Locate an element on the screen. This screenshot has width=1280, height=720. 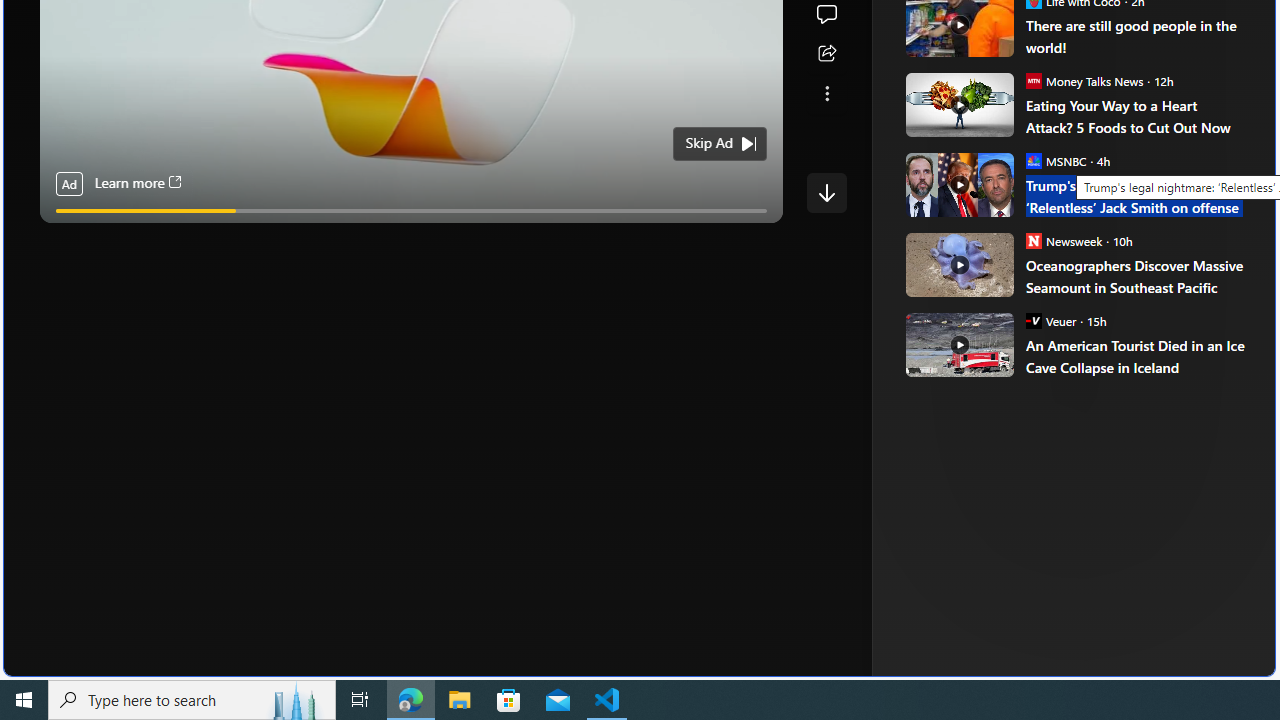
Eating Your Way to a Heart Attack? 5 Foods to Cut Out Now is located at coordinates (1136, 116).